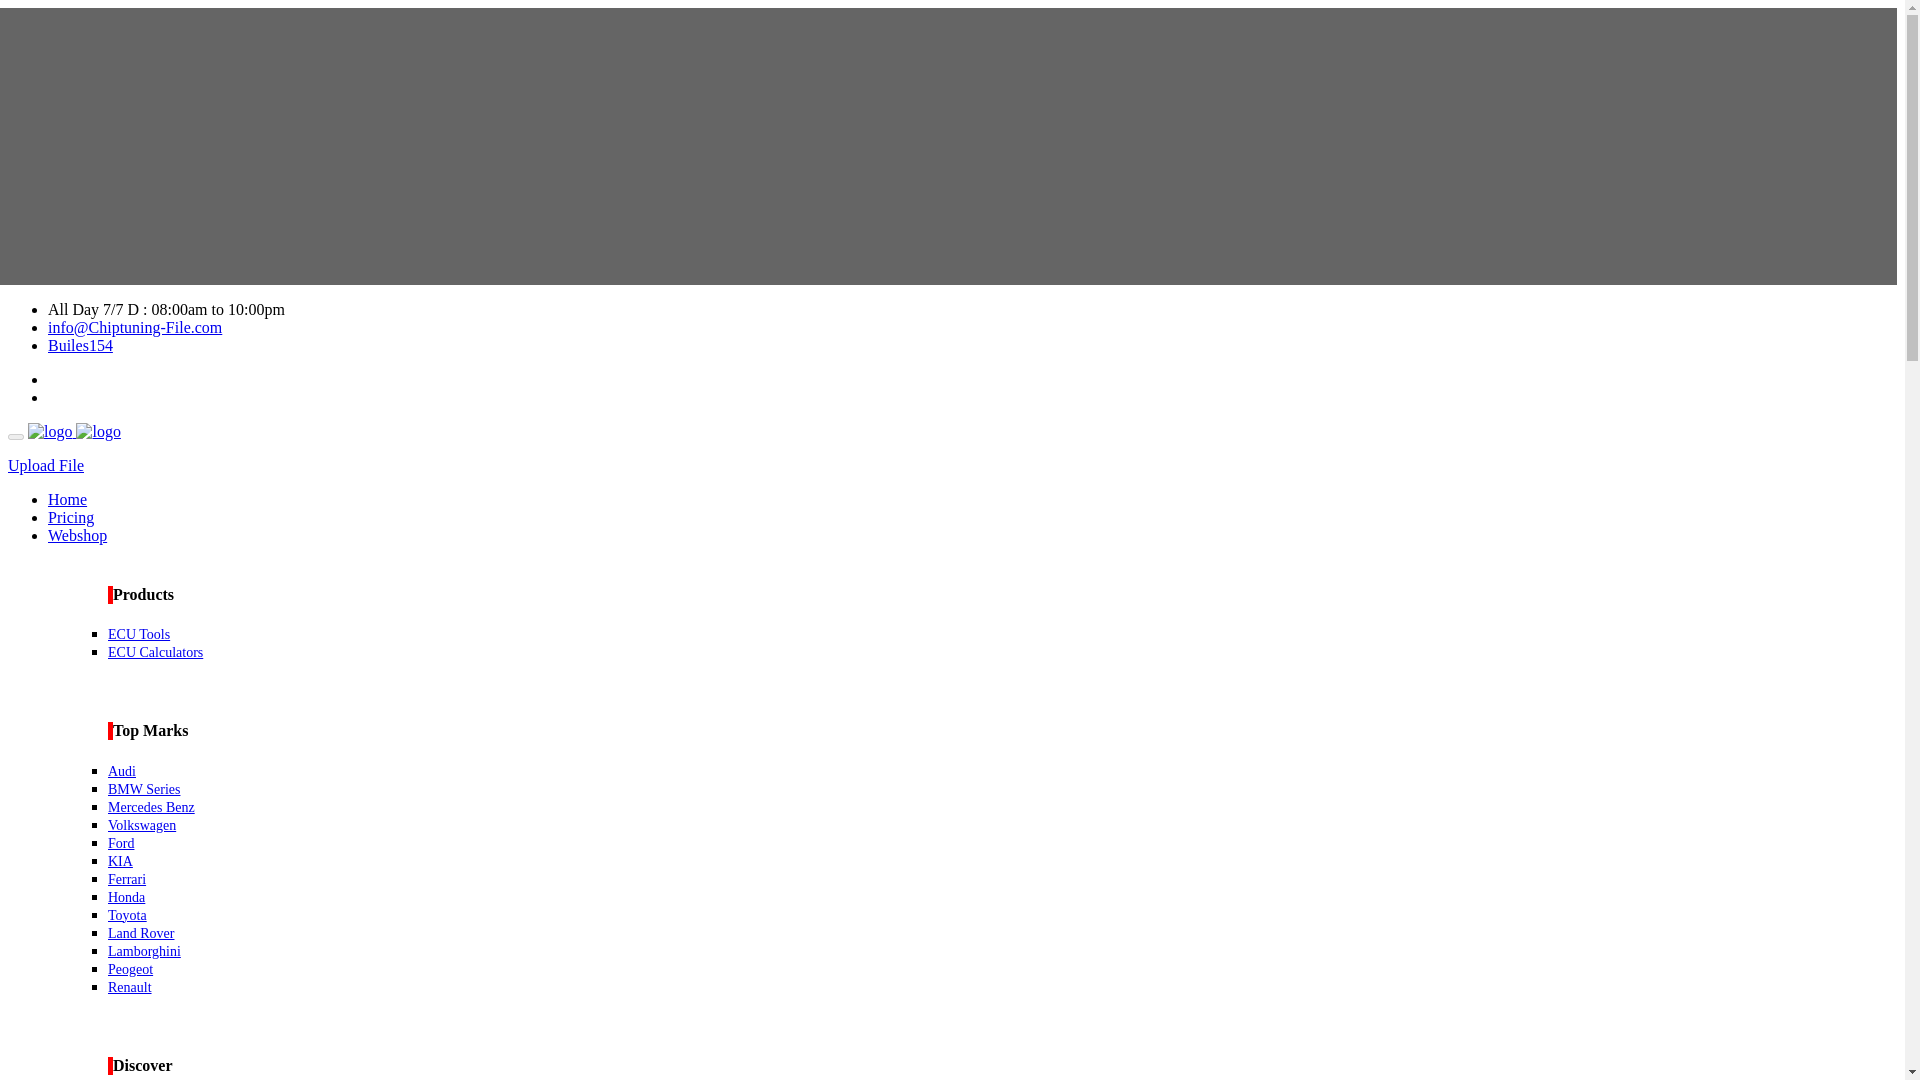  What do you see at coordinates (127, 916) in the screenshot?
I see `Toyota` at bounding box center [127, 916].